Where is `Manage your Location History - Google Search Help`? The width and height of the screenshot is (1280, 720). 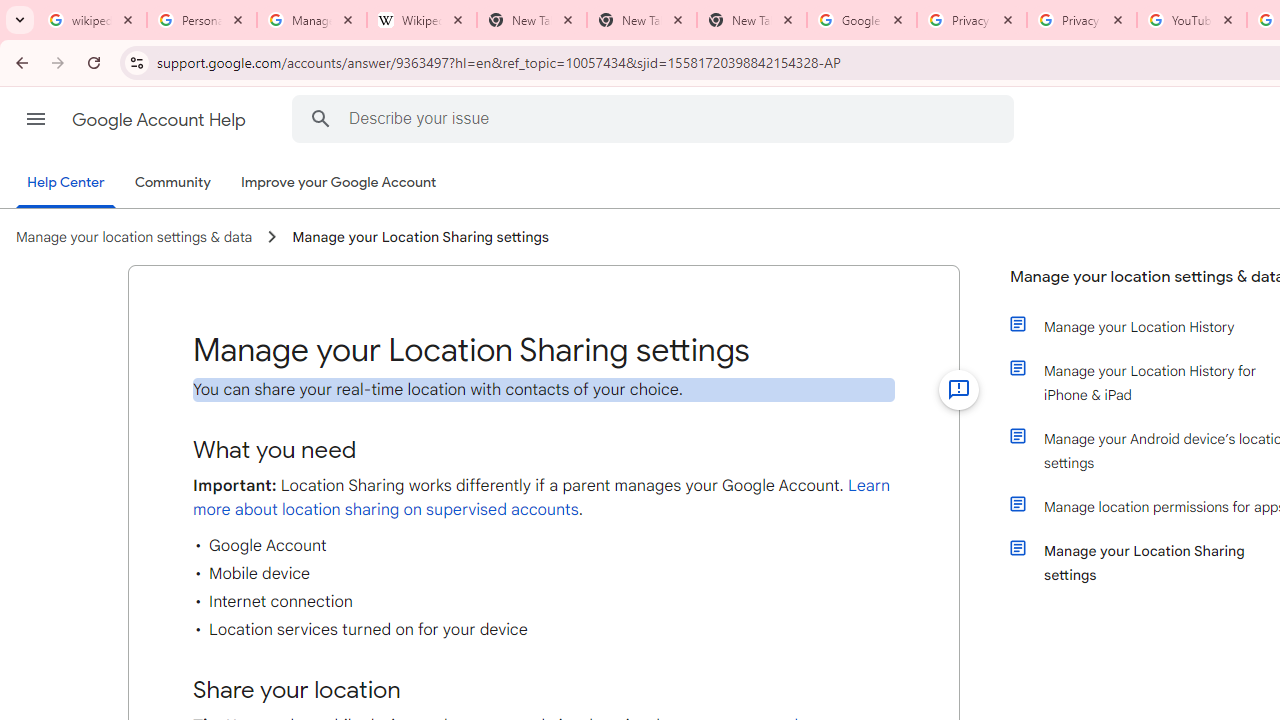 Manage your Location History - Google Search Help is located at coordinates (312, 20).